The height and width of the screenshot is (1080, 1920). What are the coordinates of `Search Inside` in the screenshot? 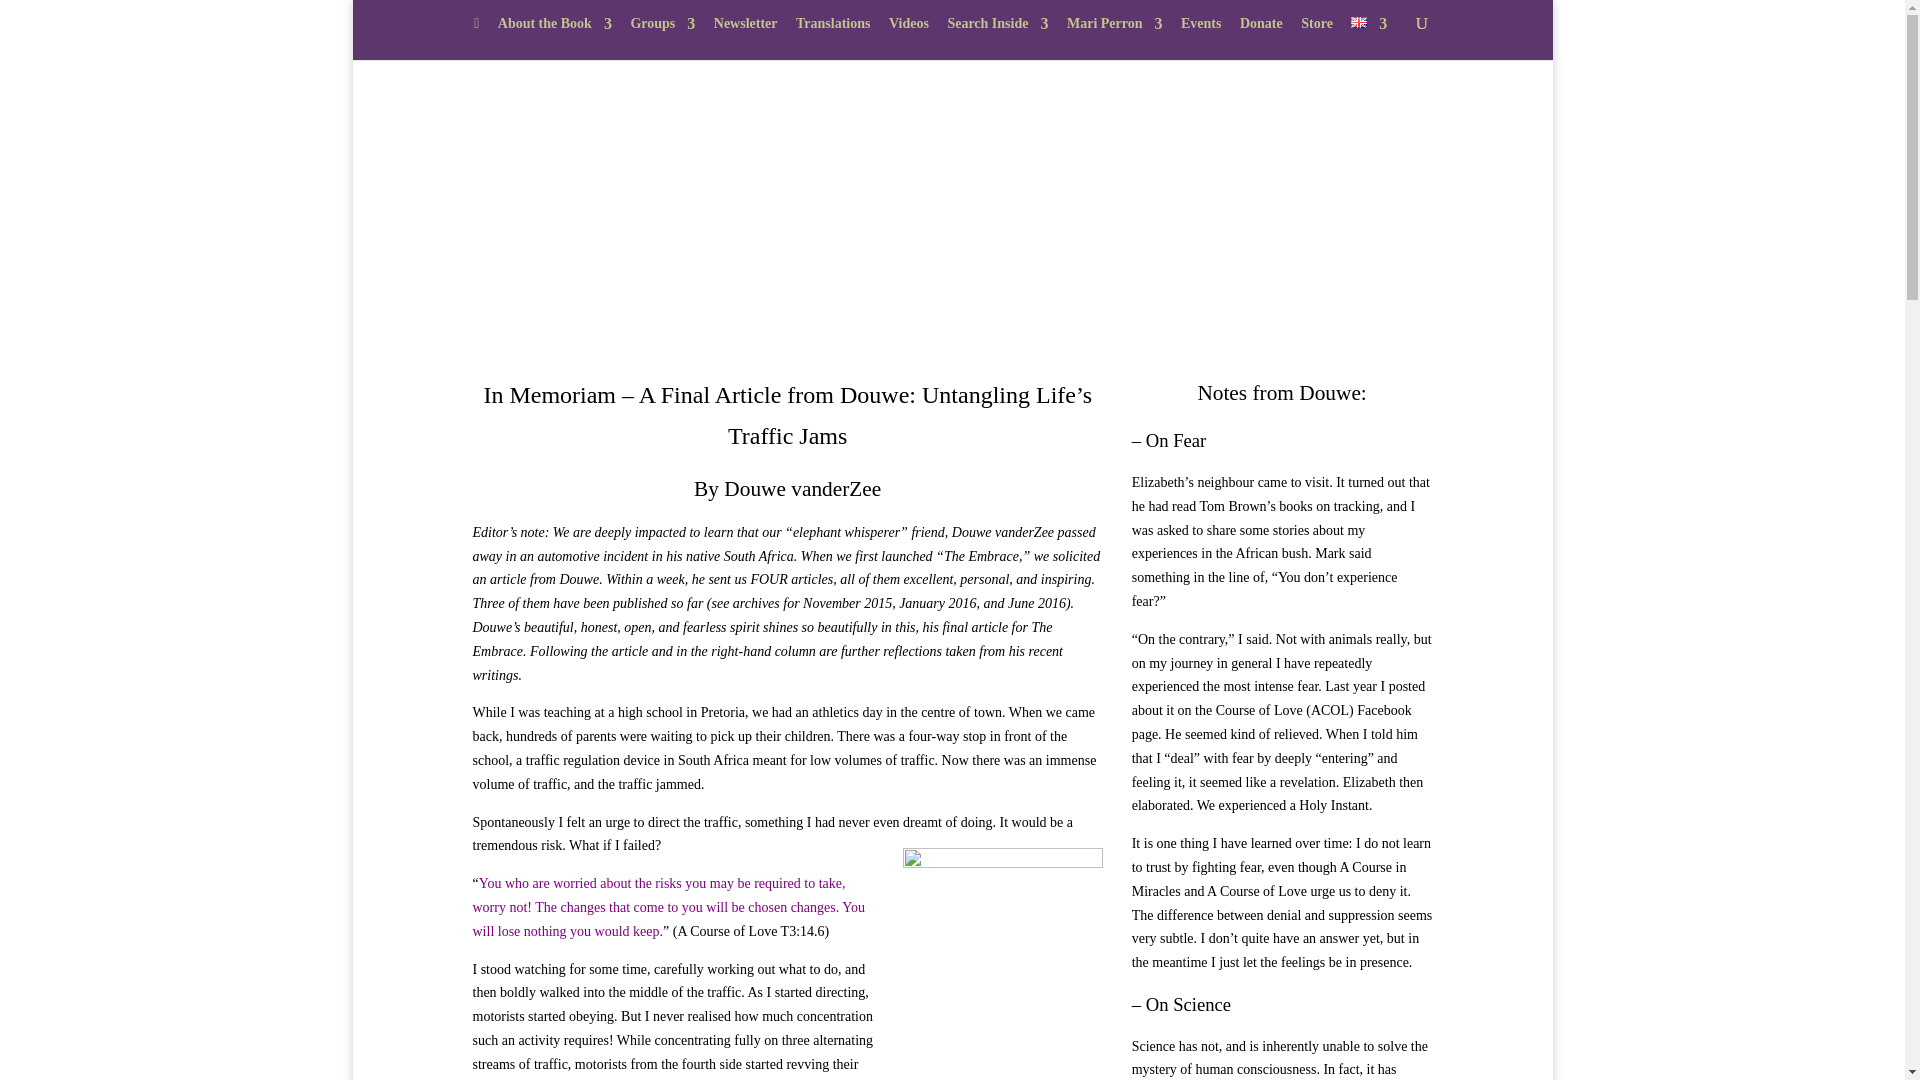 It's located at (997, 29).